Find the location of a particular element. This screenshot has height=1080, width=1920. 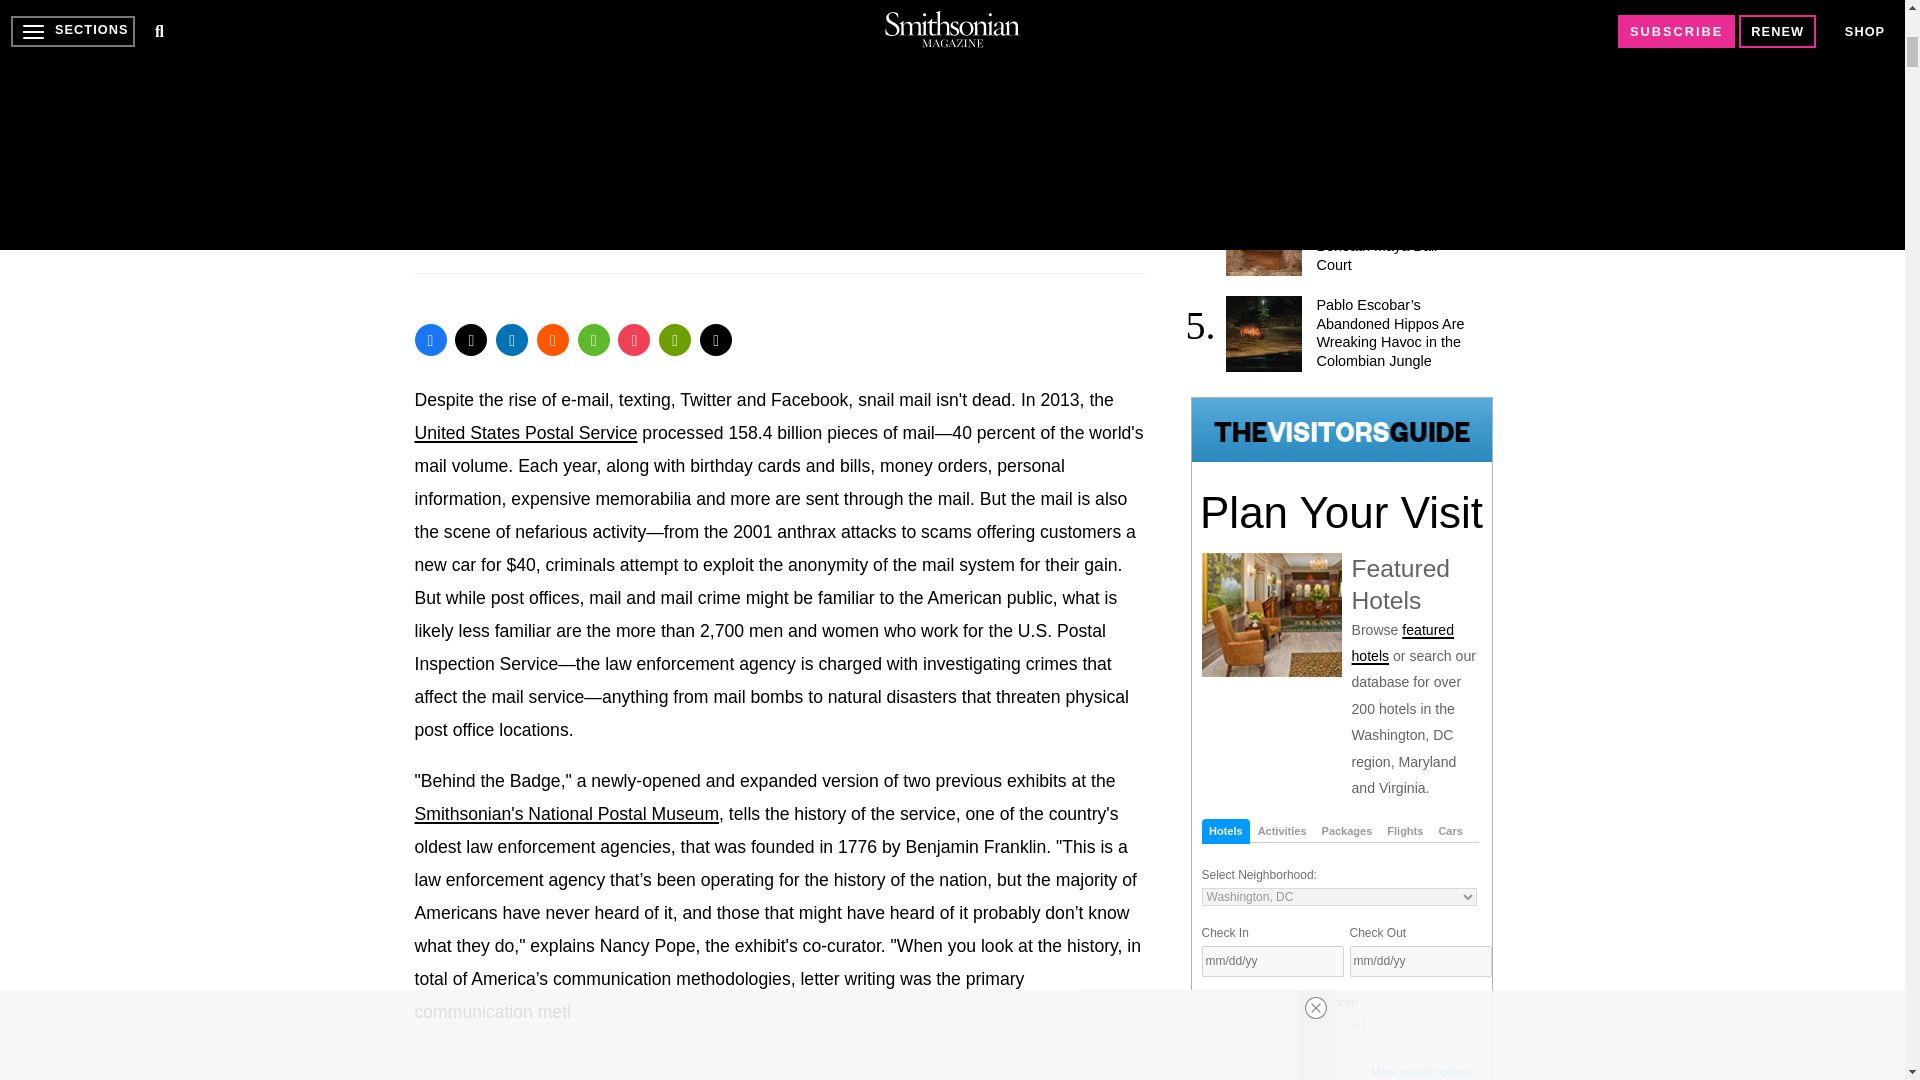

Previous is located at coordinates (1086, 138).